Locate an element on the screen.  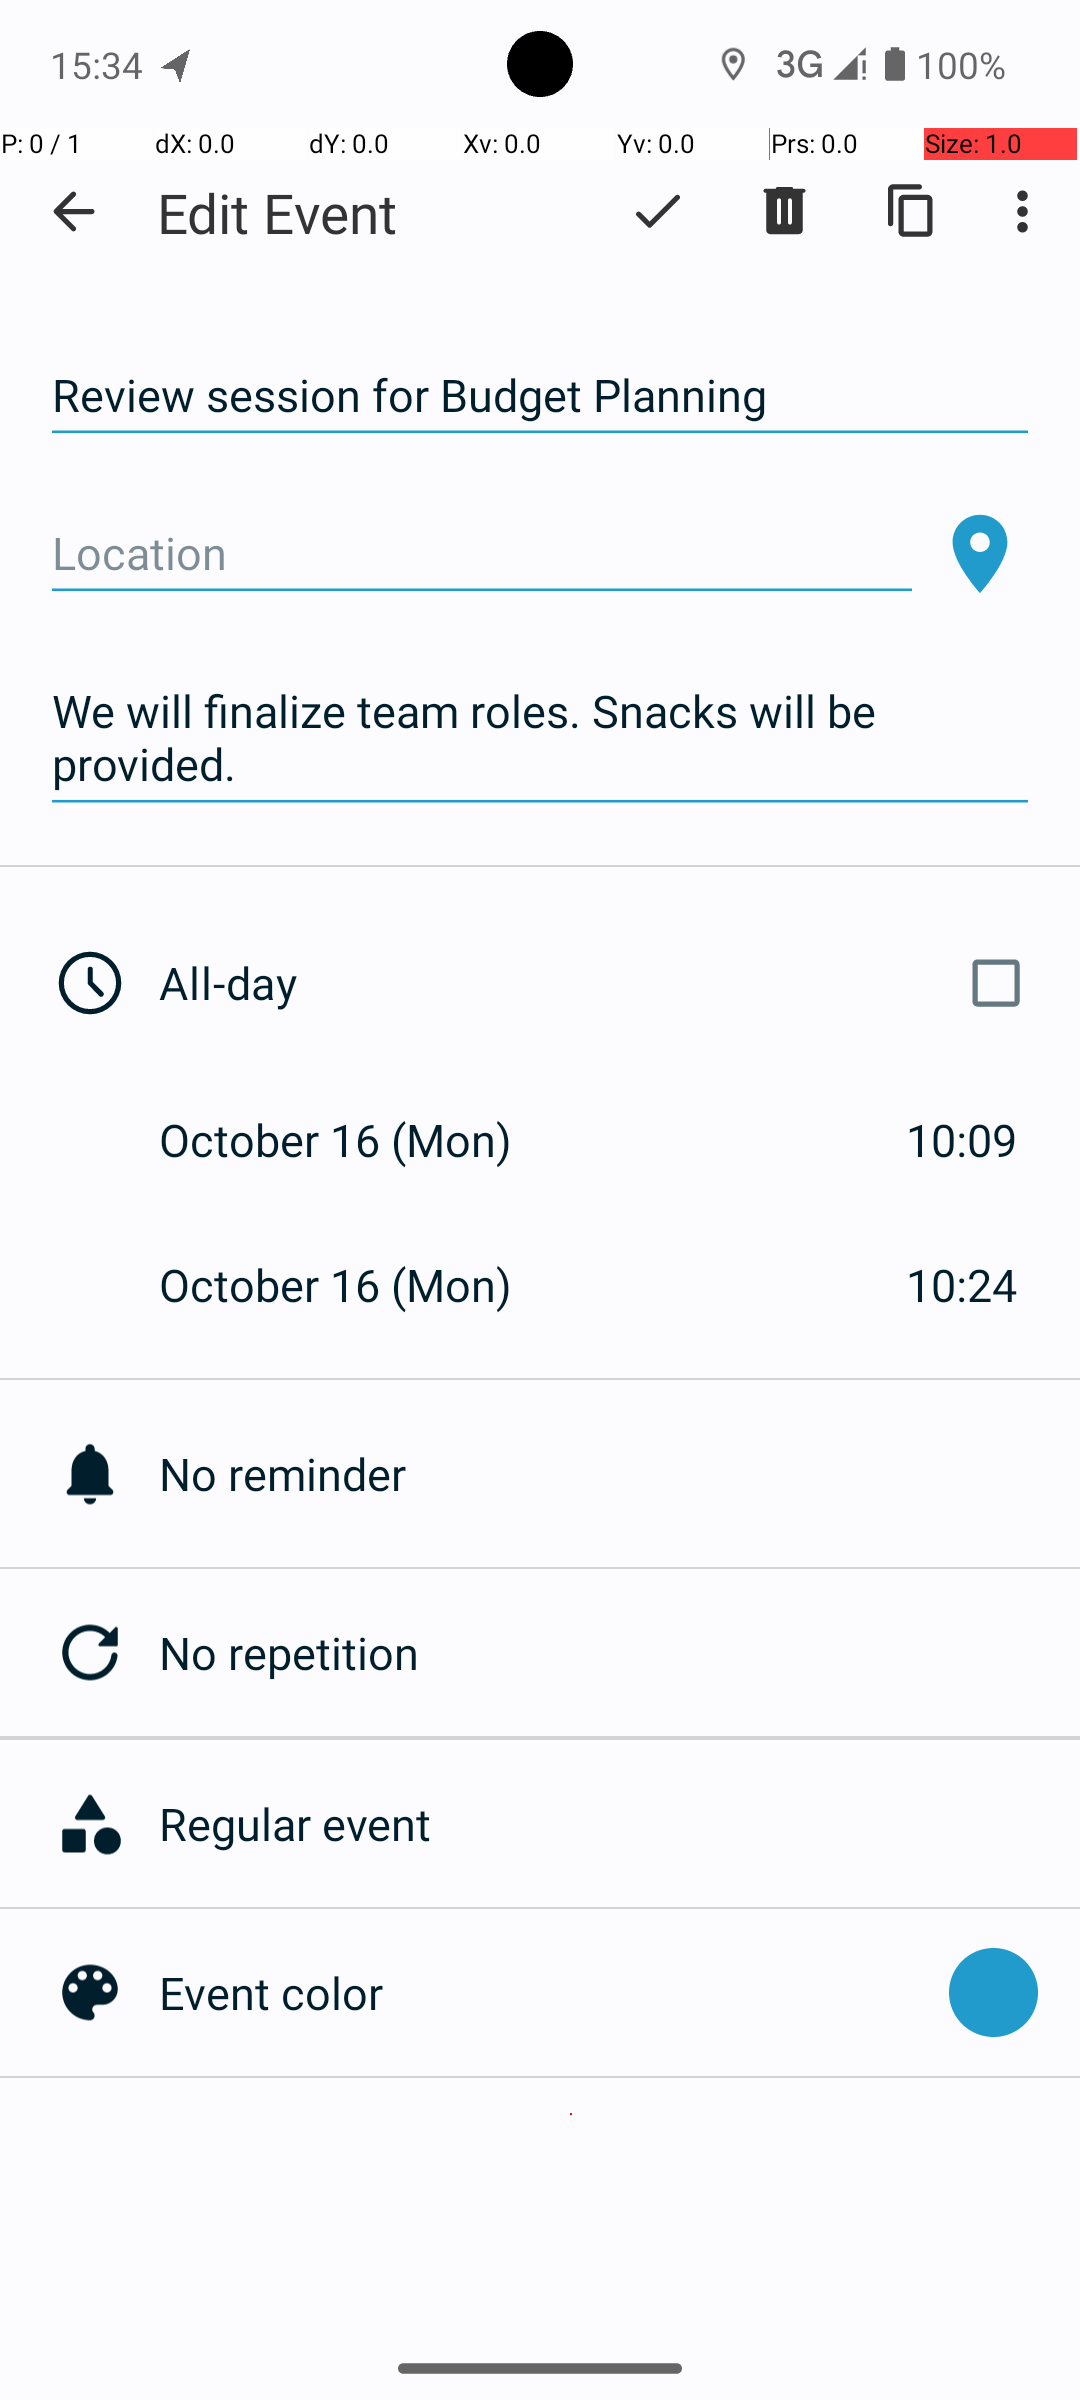
Review session for Budget Planning is located at coordinates (540, 396).